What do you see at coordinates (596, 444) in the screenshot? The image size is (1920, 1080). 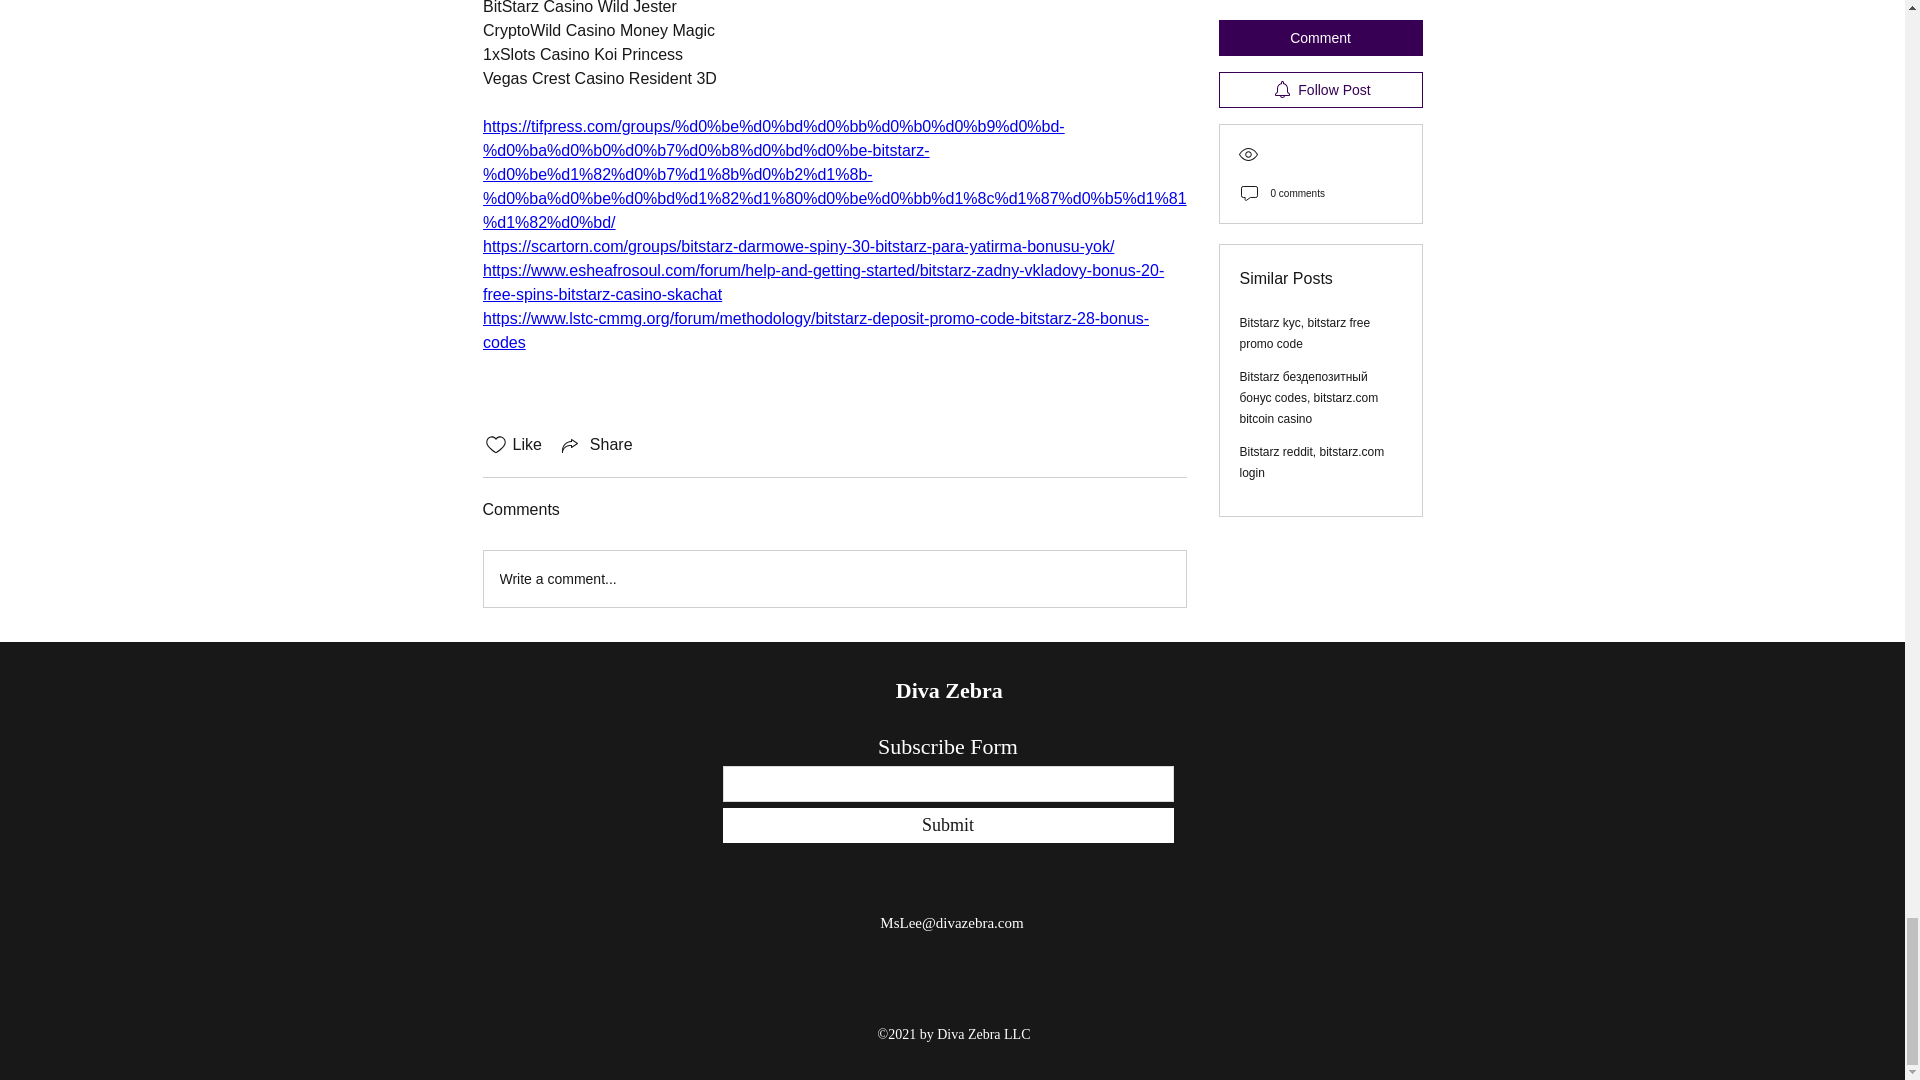 I see `Share` at bounding box center [596, 444].